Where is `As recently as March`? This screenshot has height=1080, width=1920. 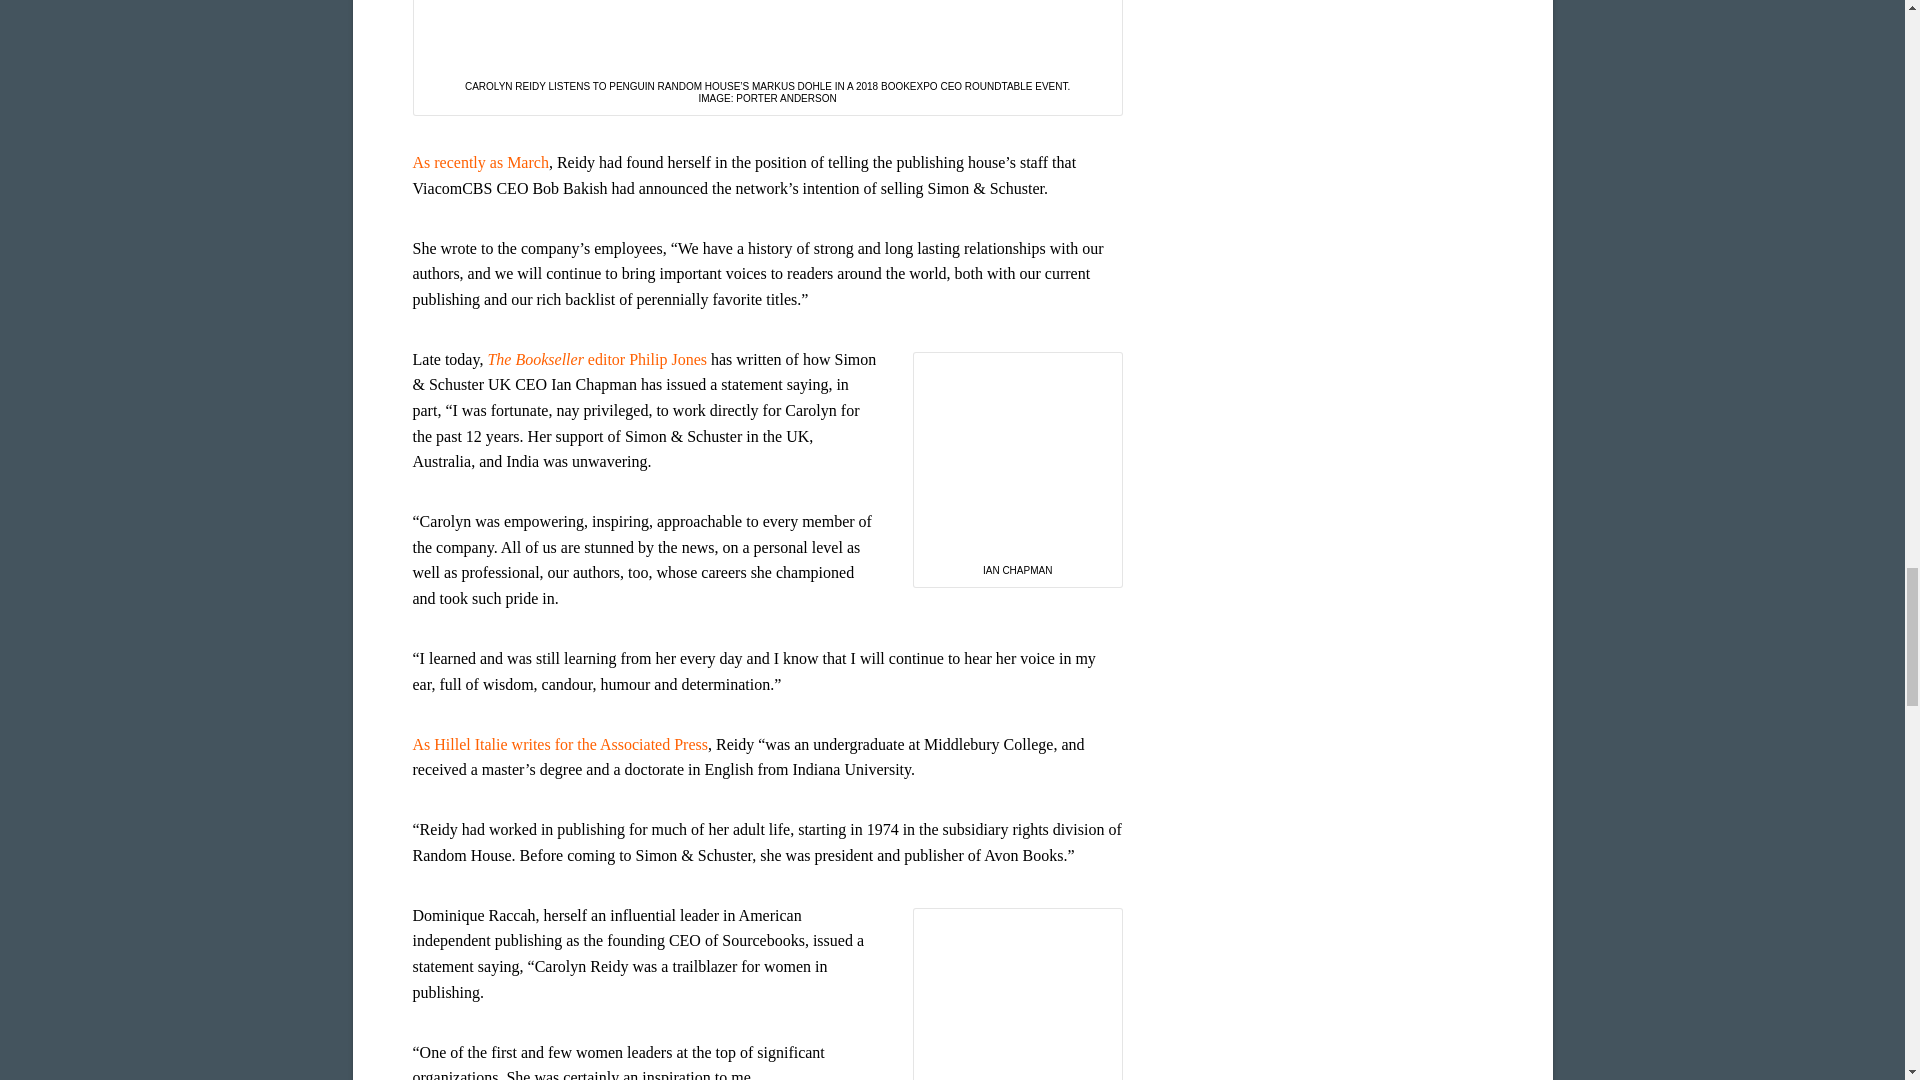
As recently as March is located at coordinates (480, 162).